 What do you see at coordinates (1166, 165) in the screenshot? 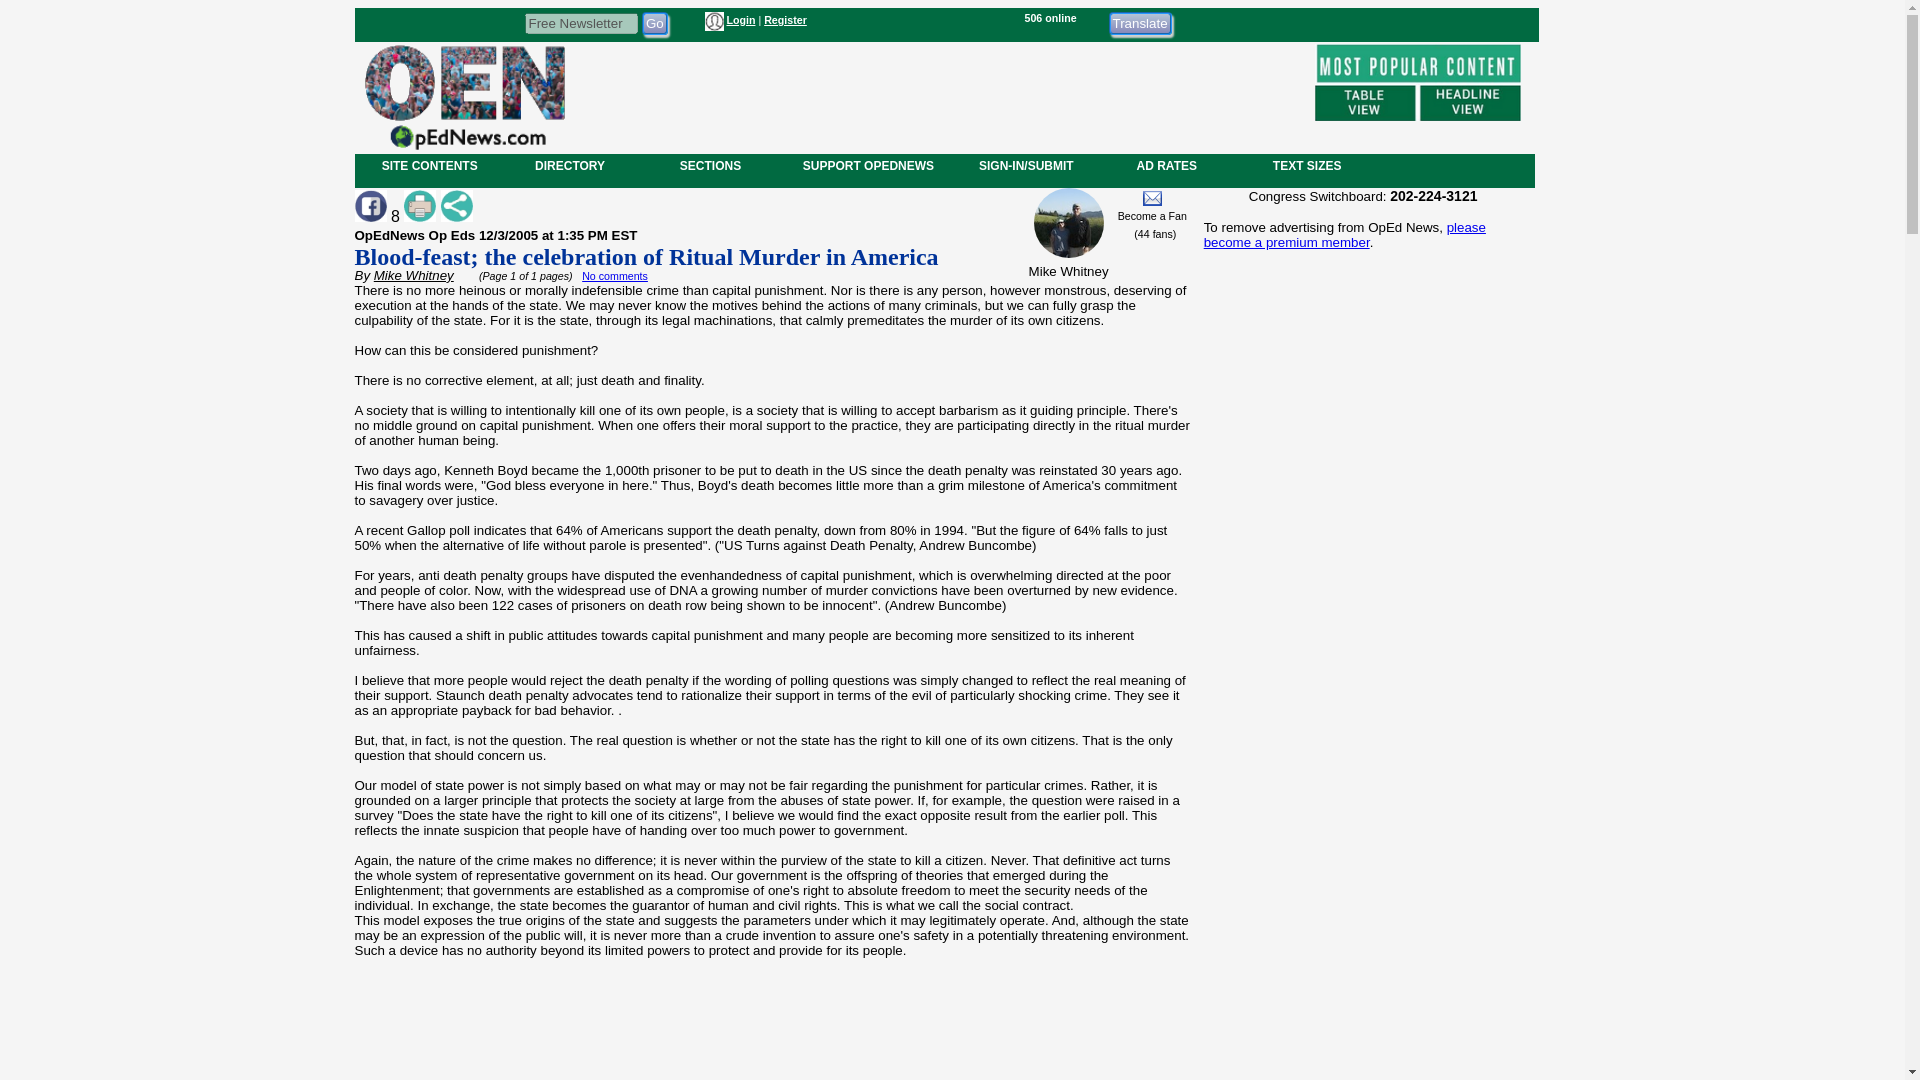
I see `AD RATES` at bounding box center [1166, 165].